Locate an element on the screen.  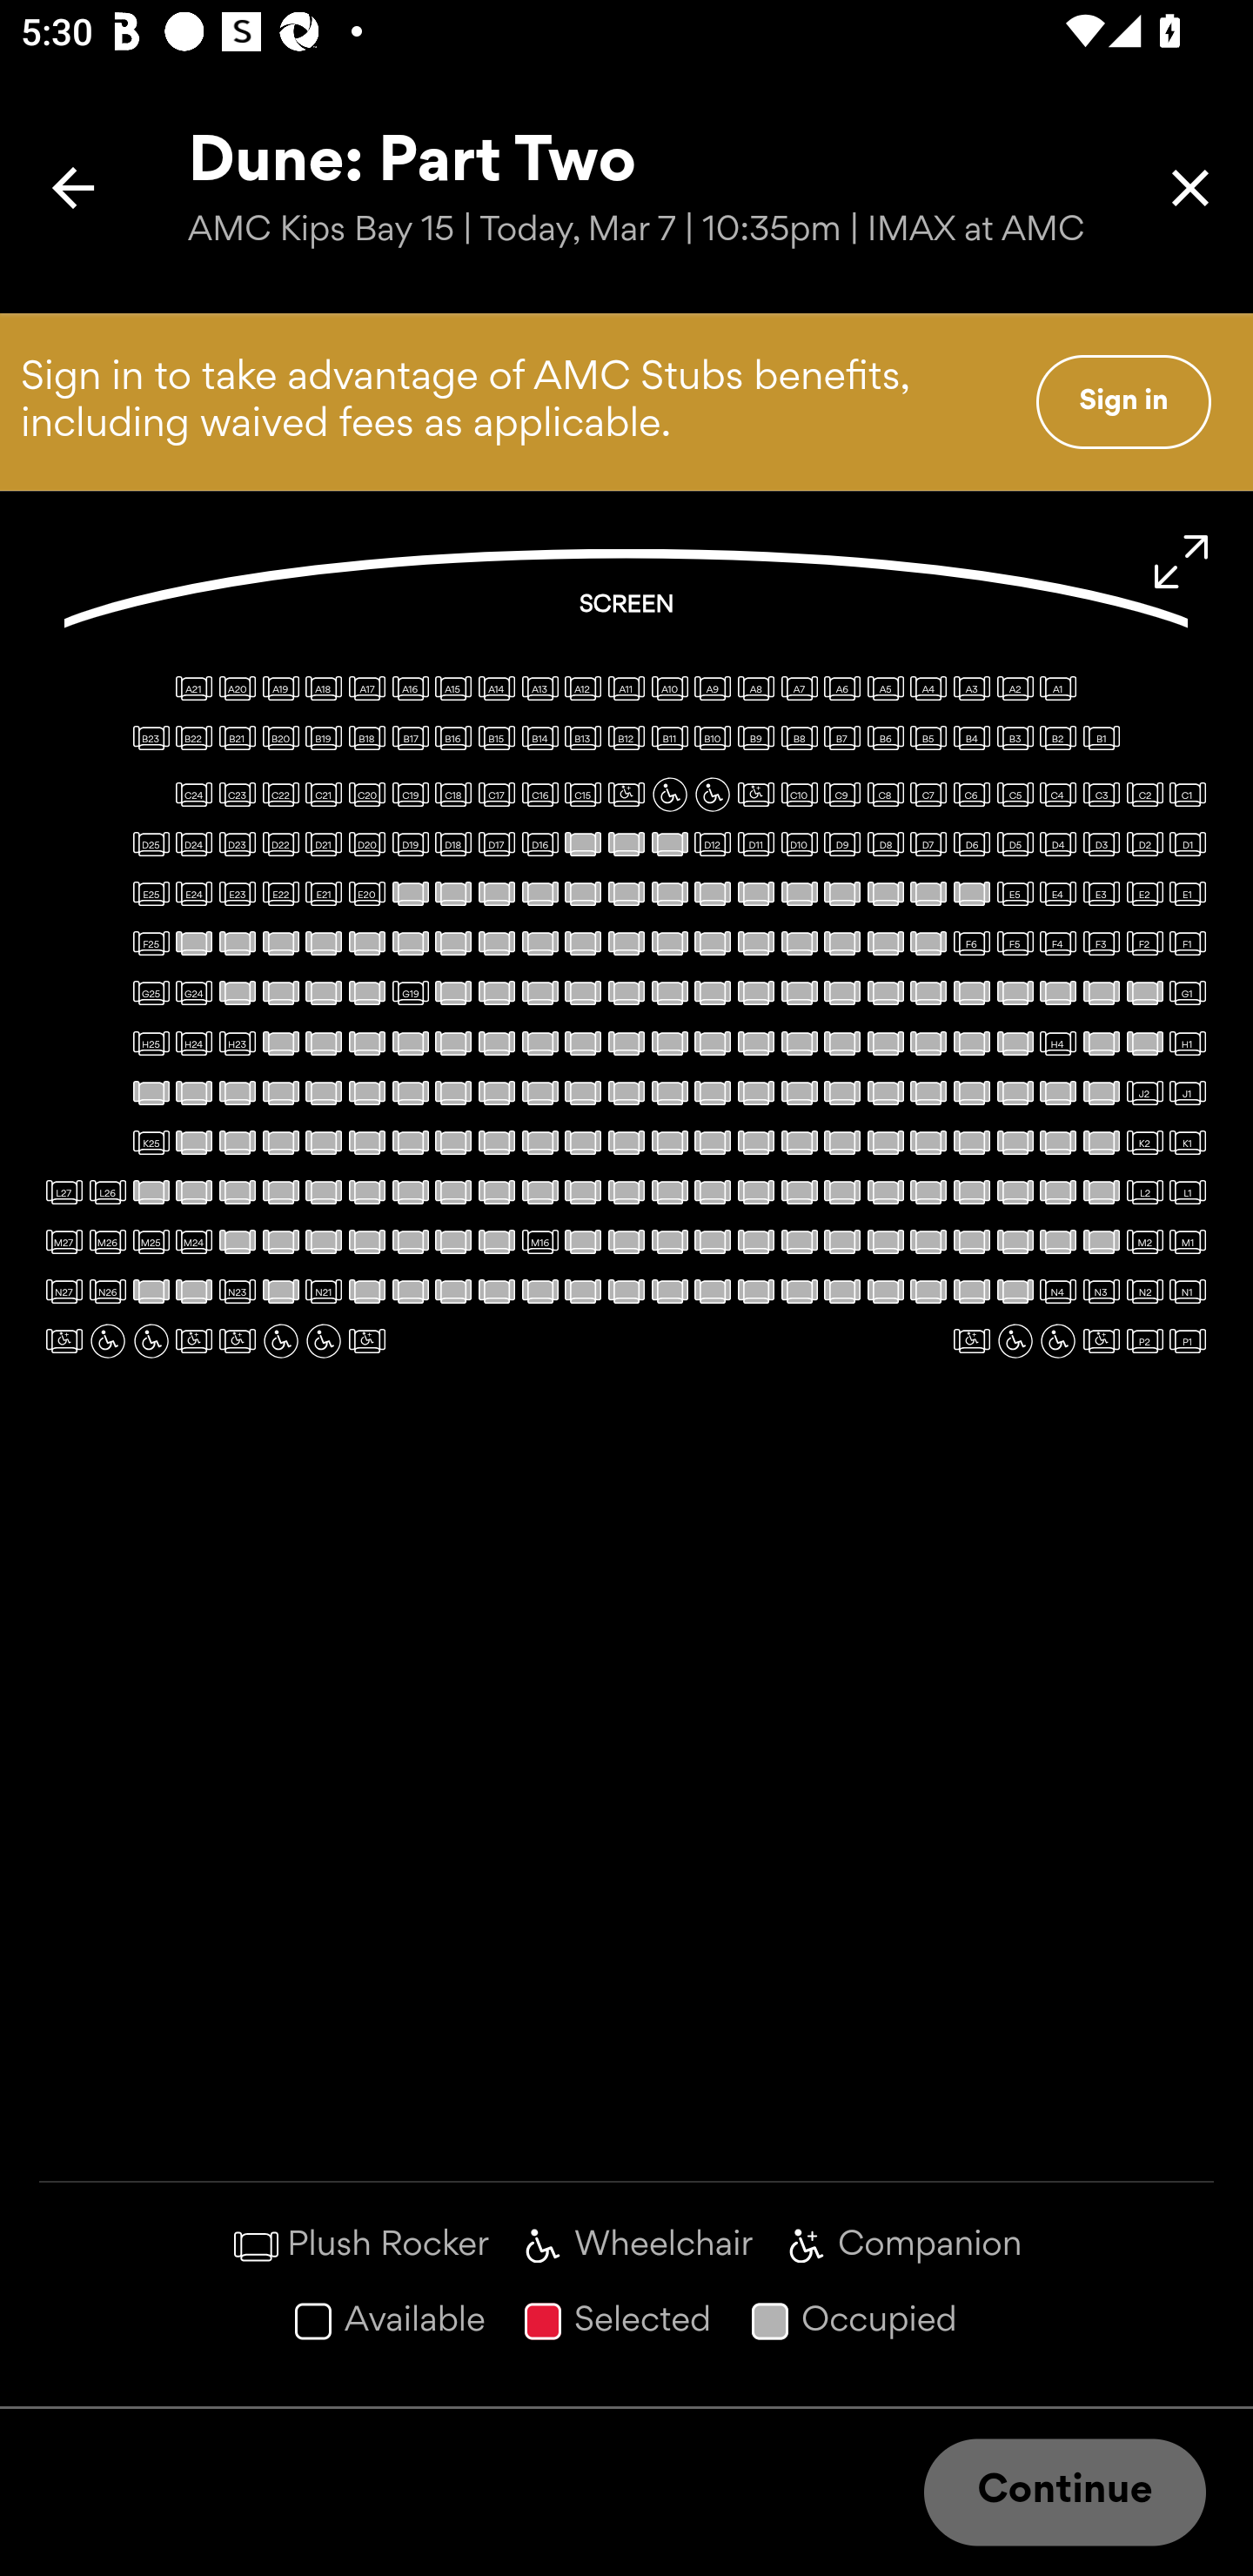
C15, Regular seat, available is located at coordinates (583, 795).